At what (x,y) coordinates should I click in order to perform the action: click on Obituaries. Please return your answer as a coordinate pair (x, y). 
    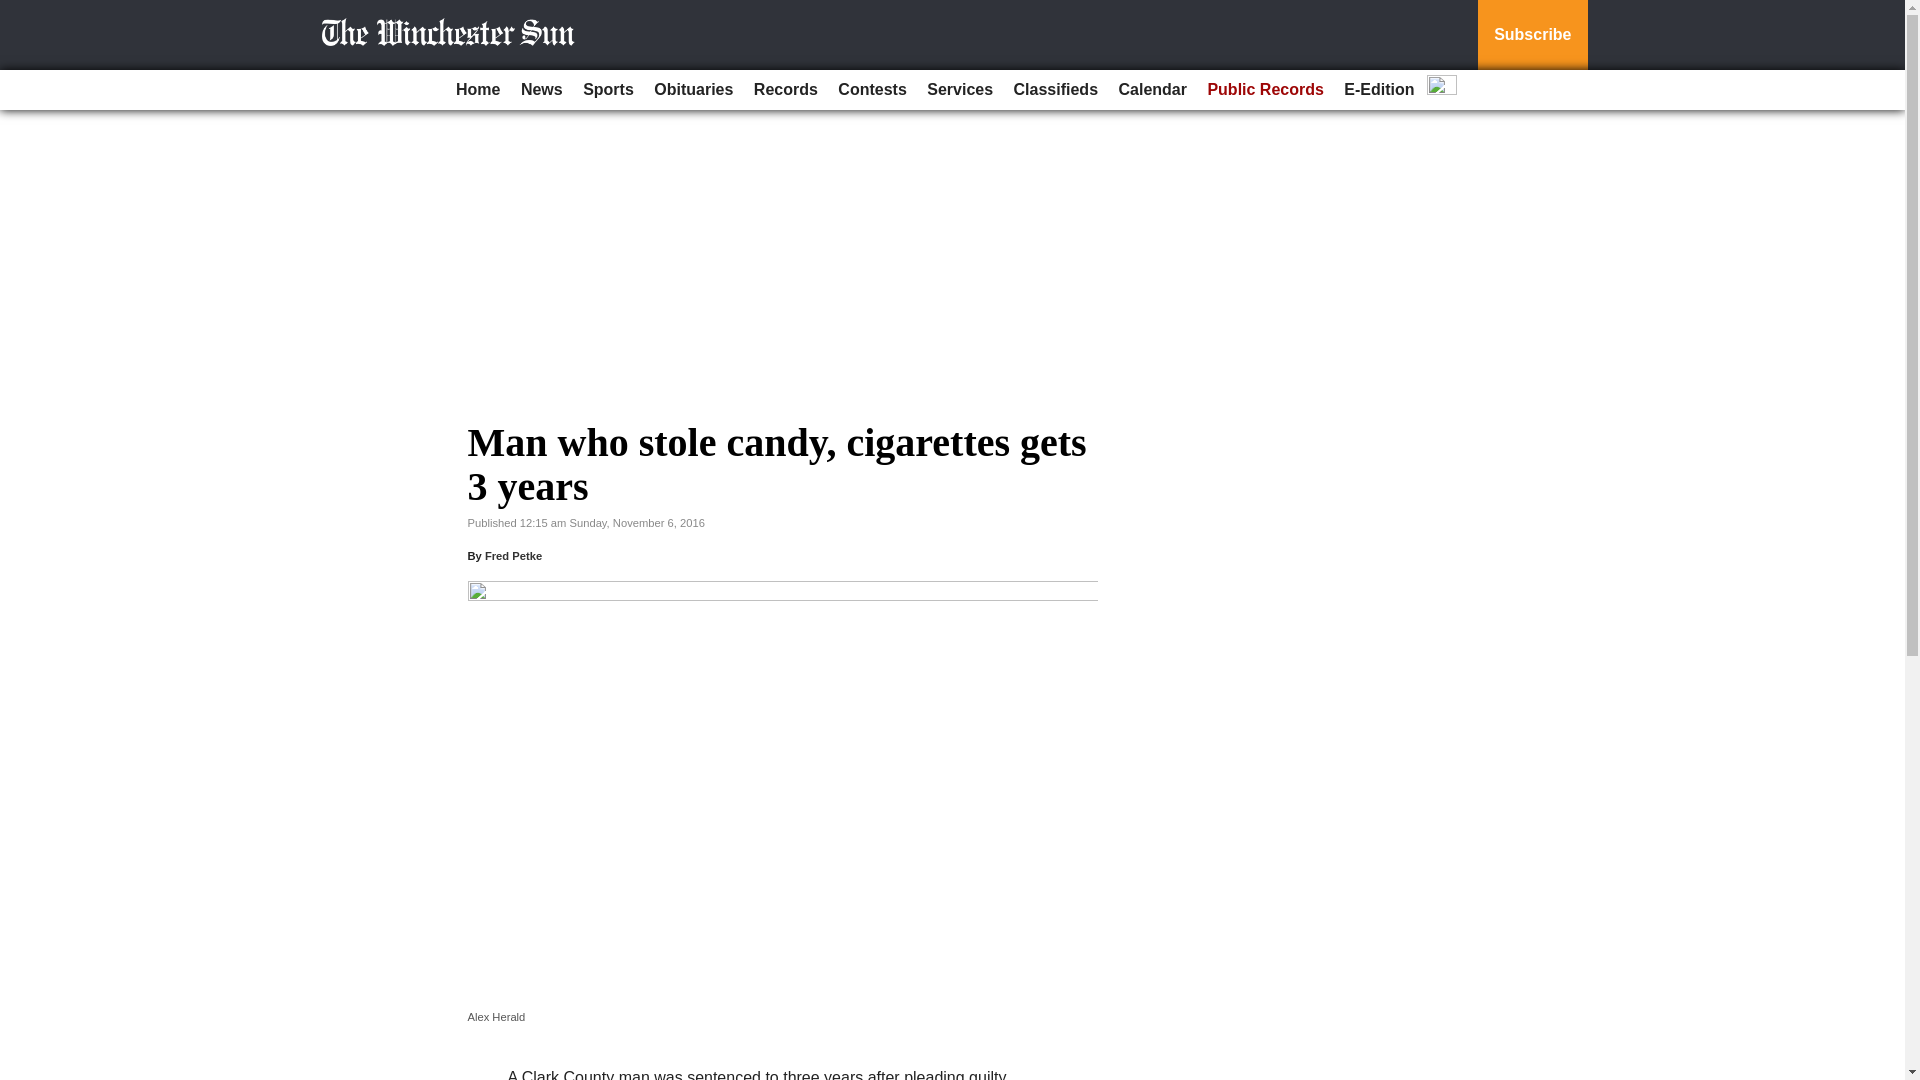
    Looking at the image, I should click on (693, 90).